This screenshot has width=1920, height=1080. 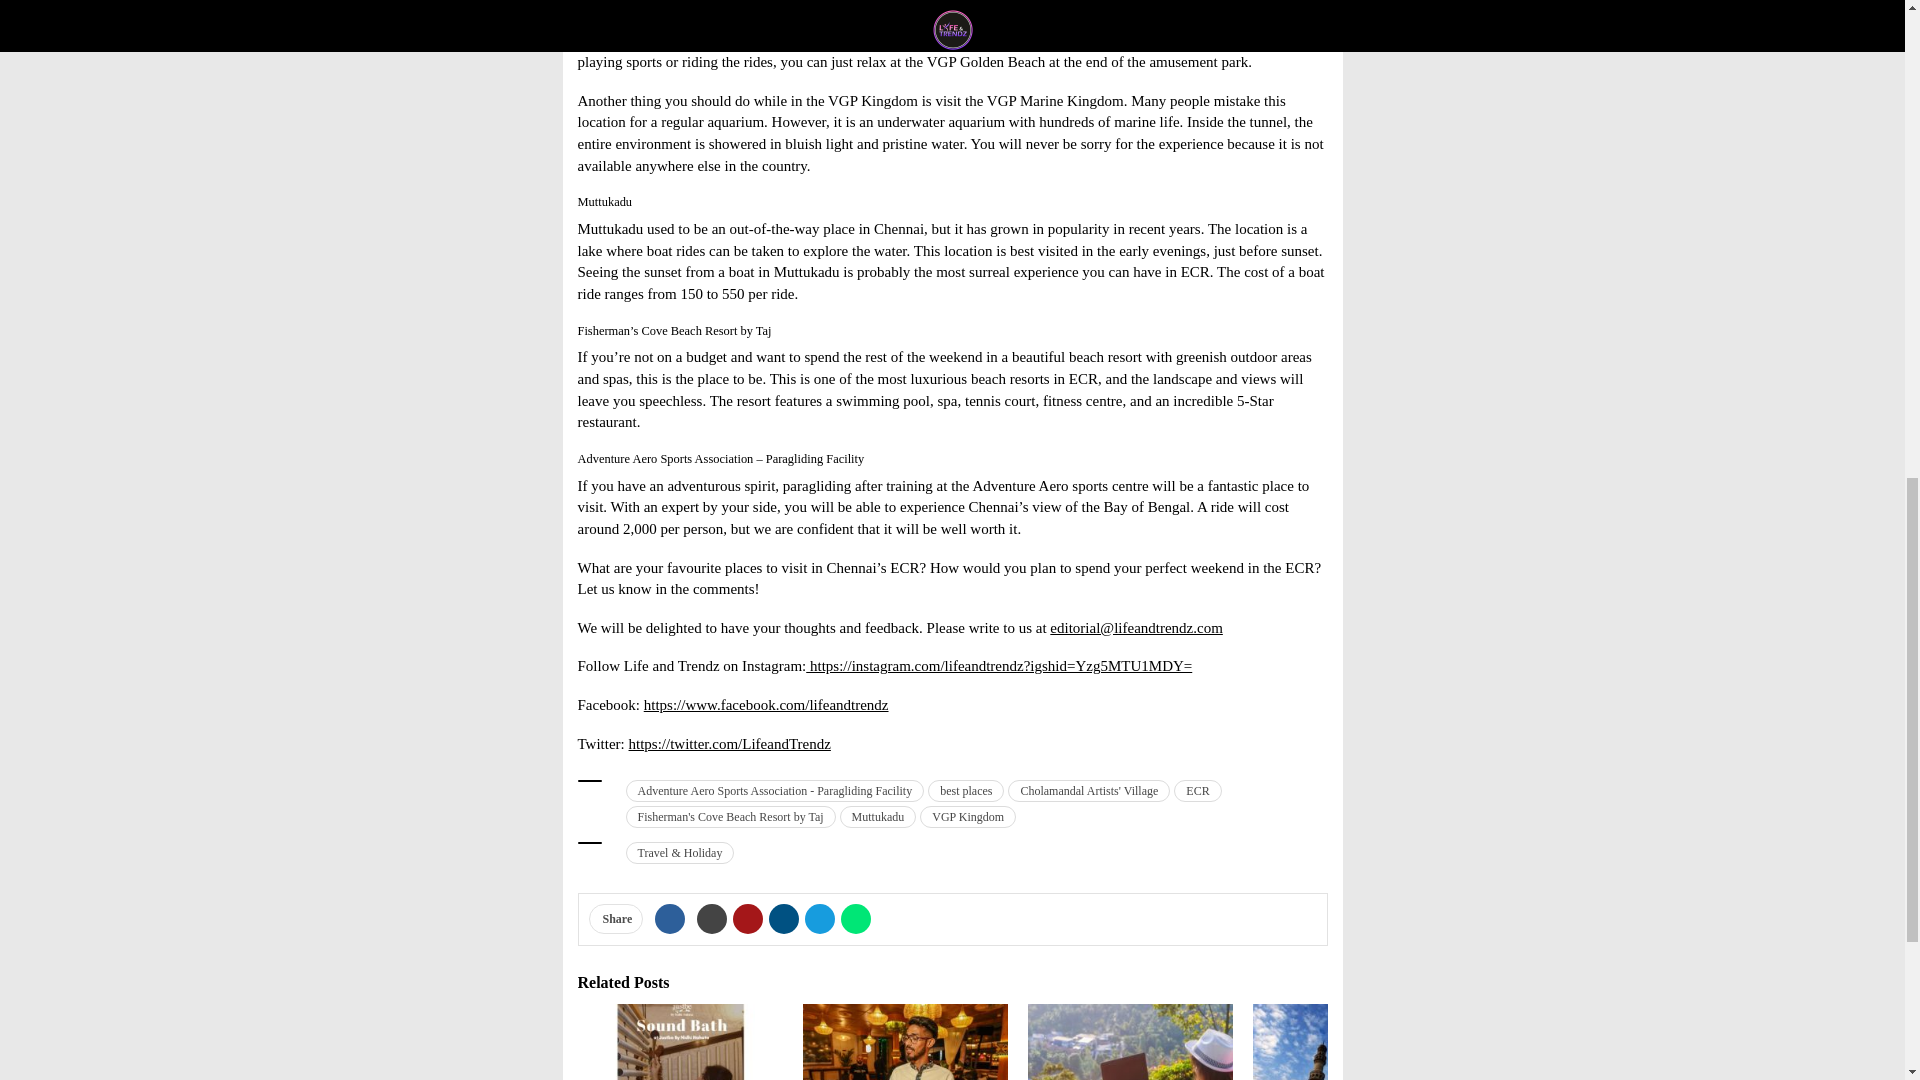 What do you see at coordinates (1130, 1042) in the screenshot?
I see `How To Choose A City For A Digital Nomad Life?` at bounding box center [1130, 1042].